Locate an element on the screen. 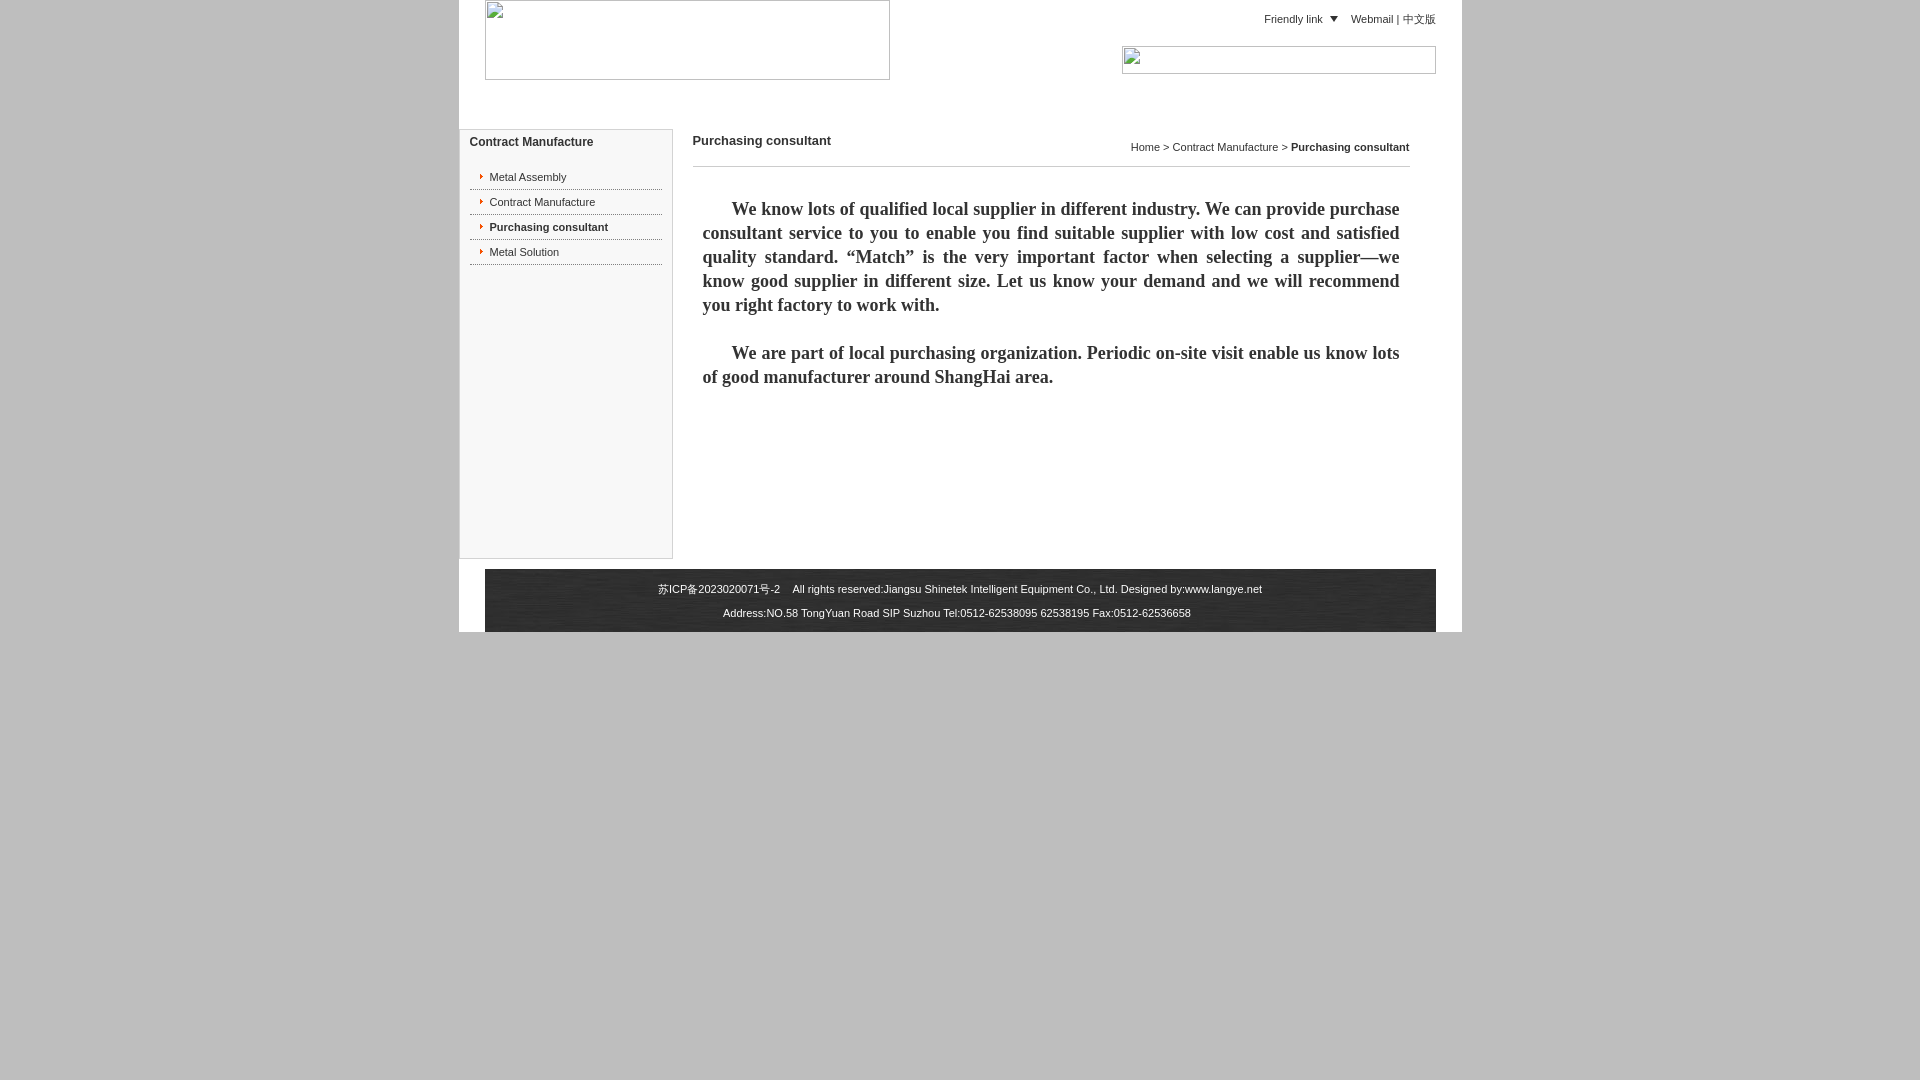  Metal Solution is located at coordinates (524, 252).